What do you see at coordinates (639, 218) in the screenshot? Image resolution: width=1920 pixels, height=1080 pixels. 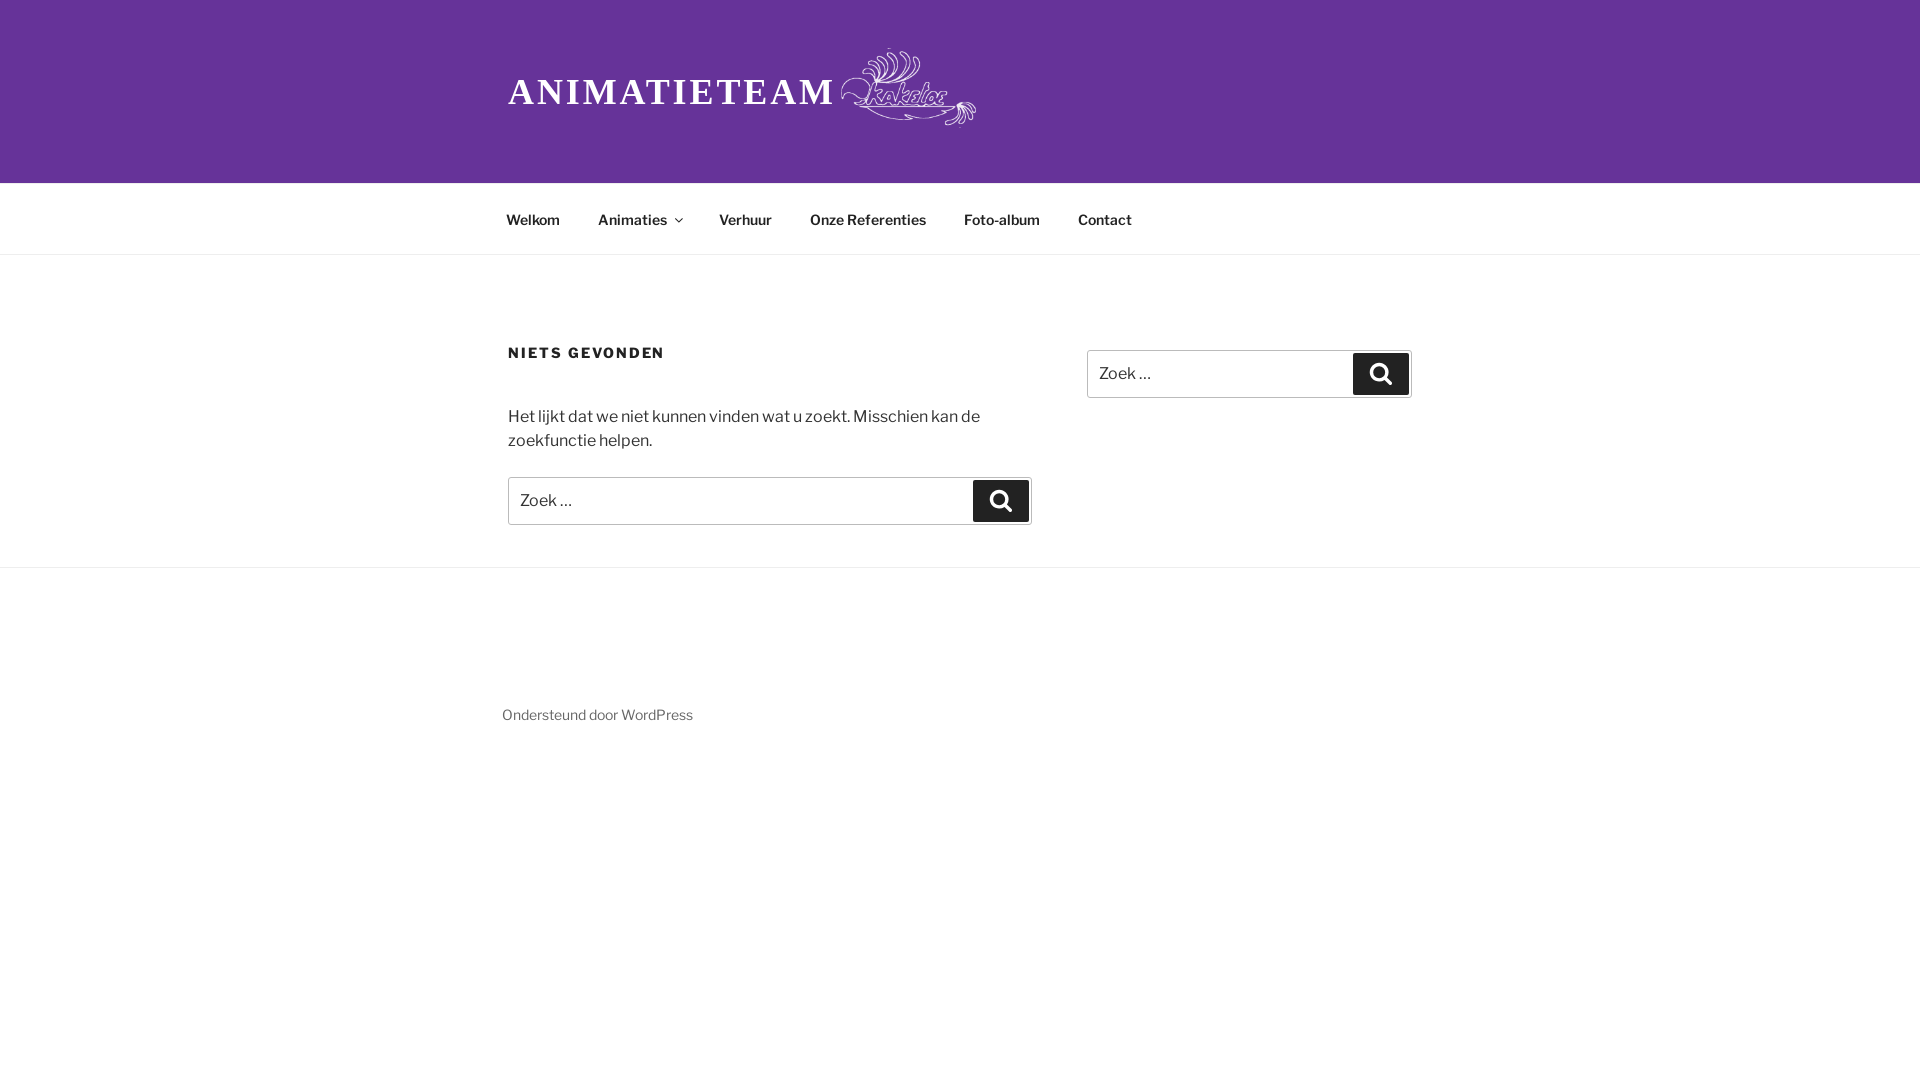 I see `Animaties` at bounding box center [639, 218].